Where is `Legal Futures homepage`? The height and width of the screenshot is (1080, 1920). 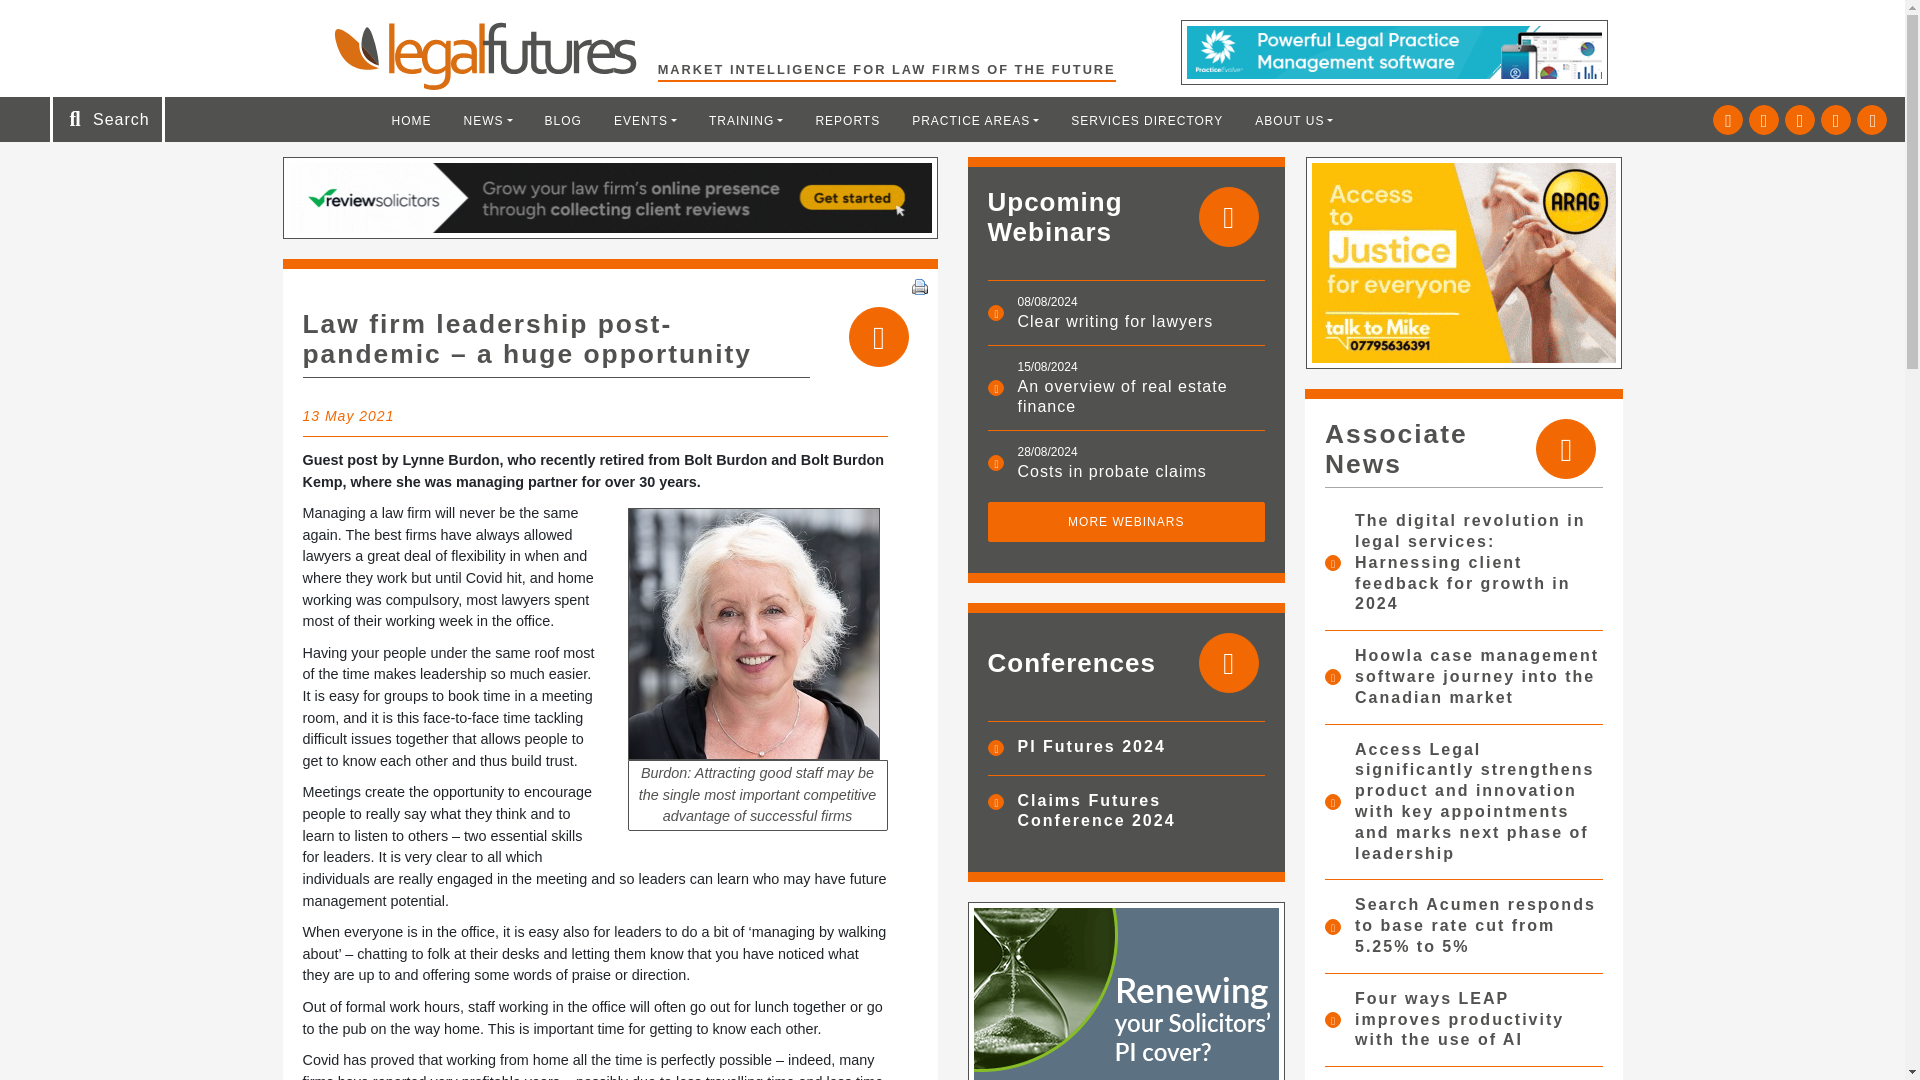 Legal Futures homepage is located at coordinates (495, 56).